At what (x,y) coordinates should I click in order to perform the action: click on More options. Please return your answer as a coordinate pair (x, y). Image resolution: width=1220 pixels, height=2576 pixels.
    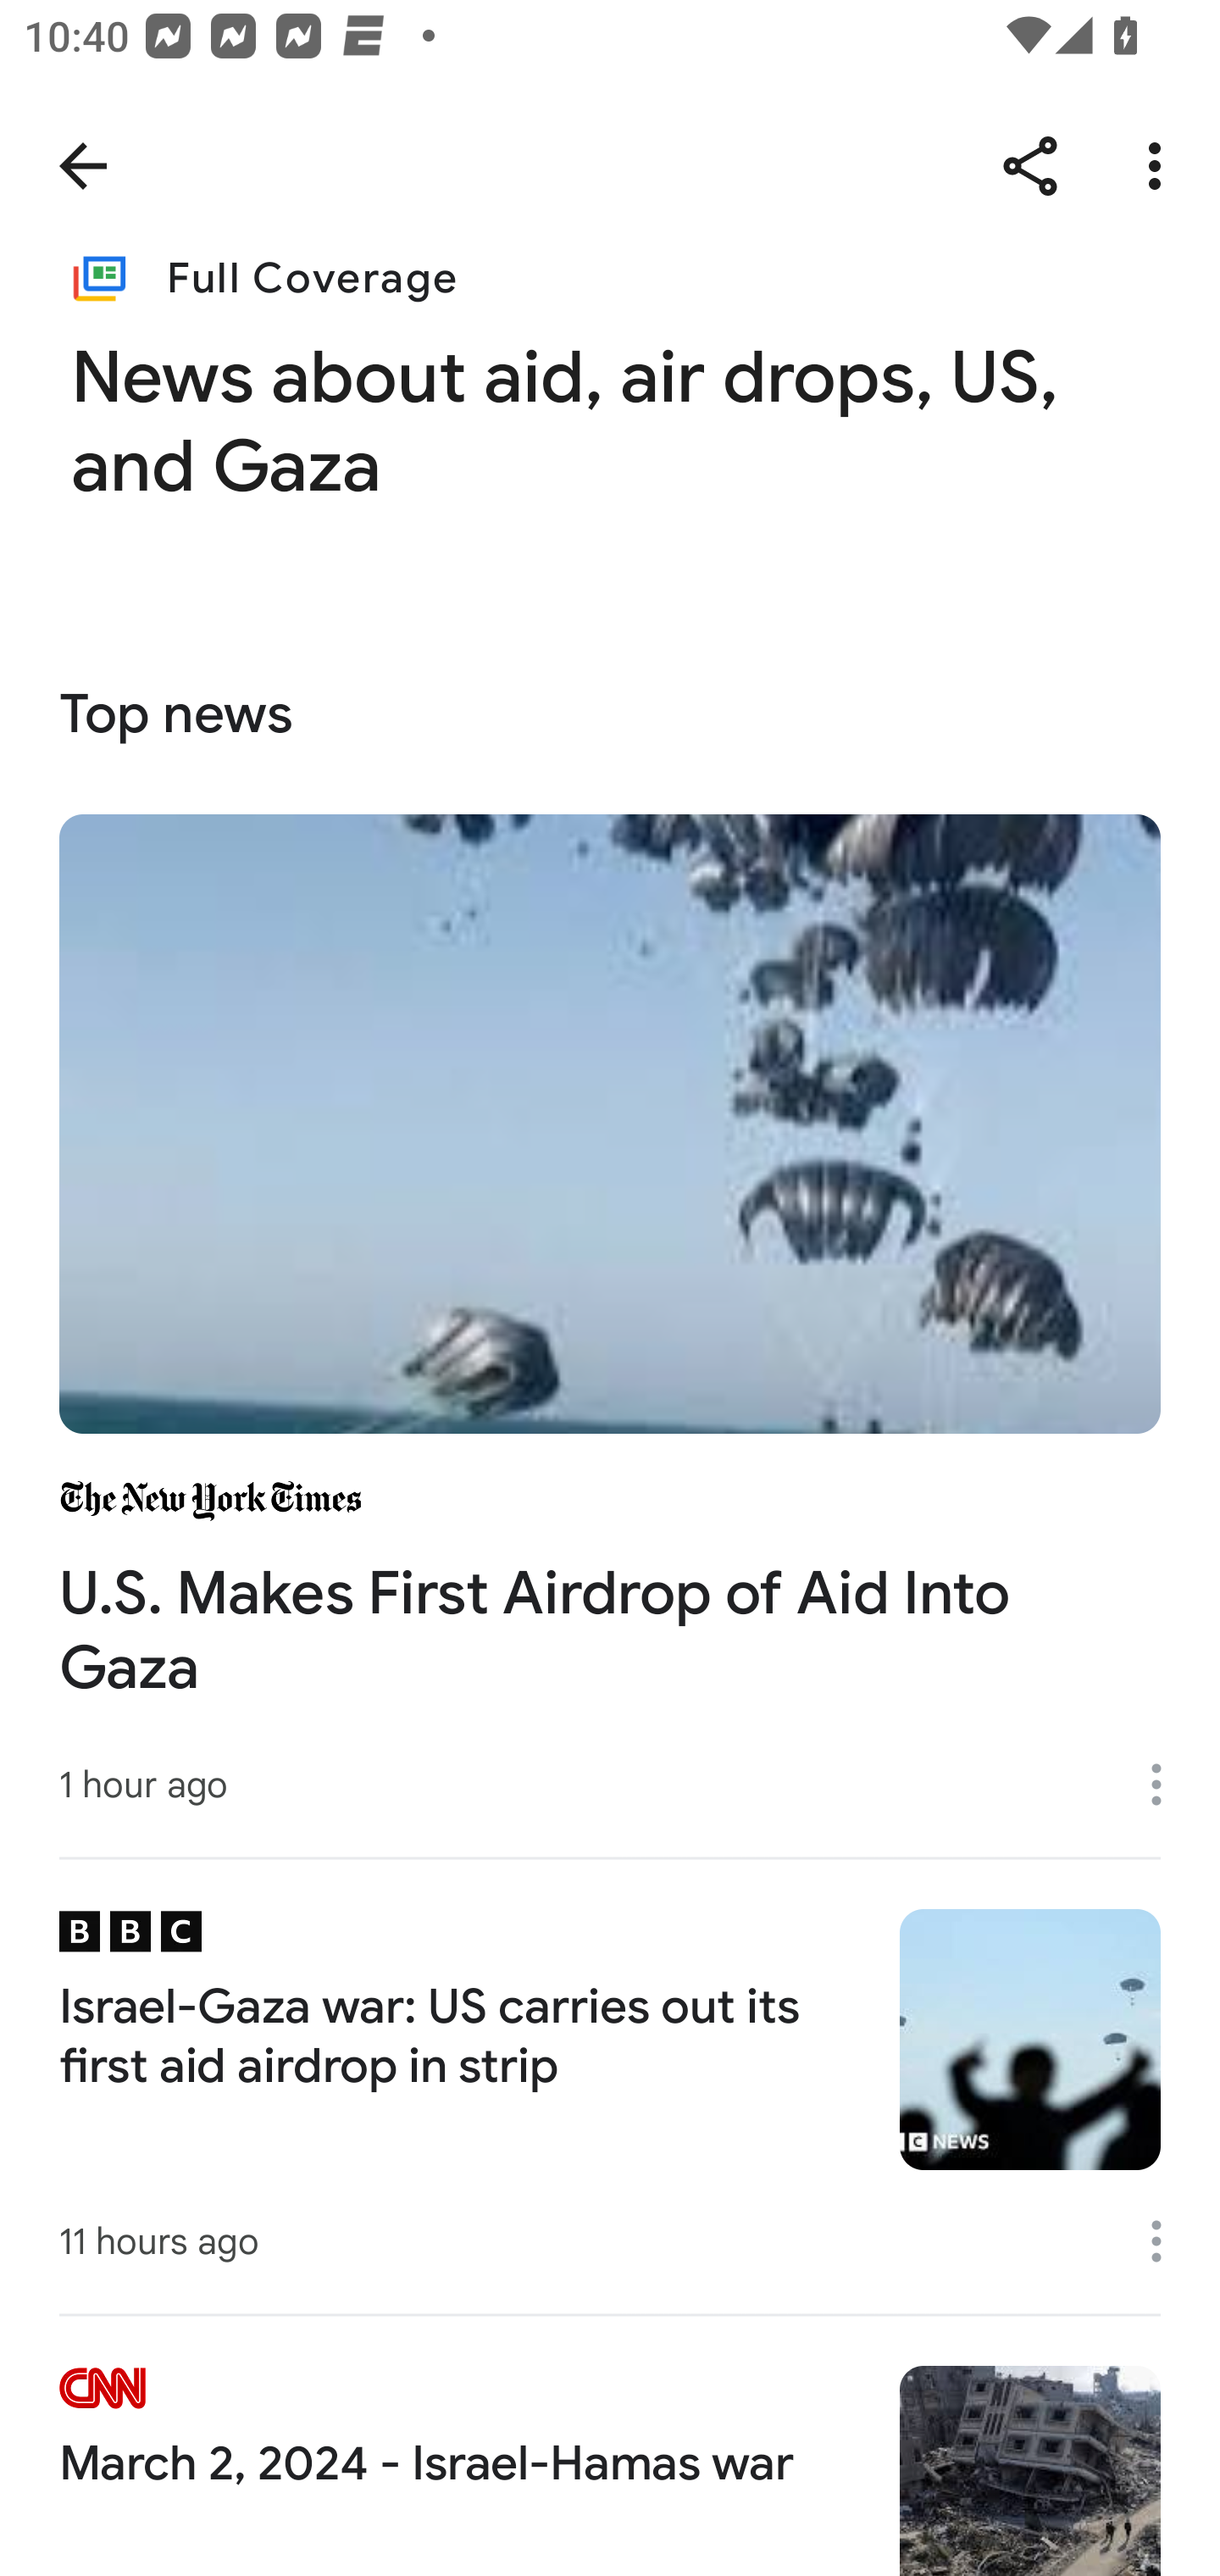
    Looking at the image, I should click on (1161, 166).